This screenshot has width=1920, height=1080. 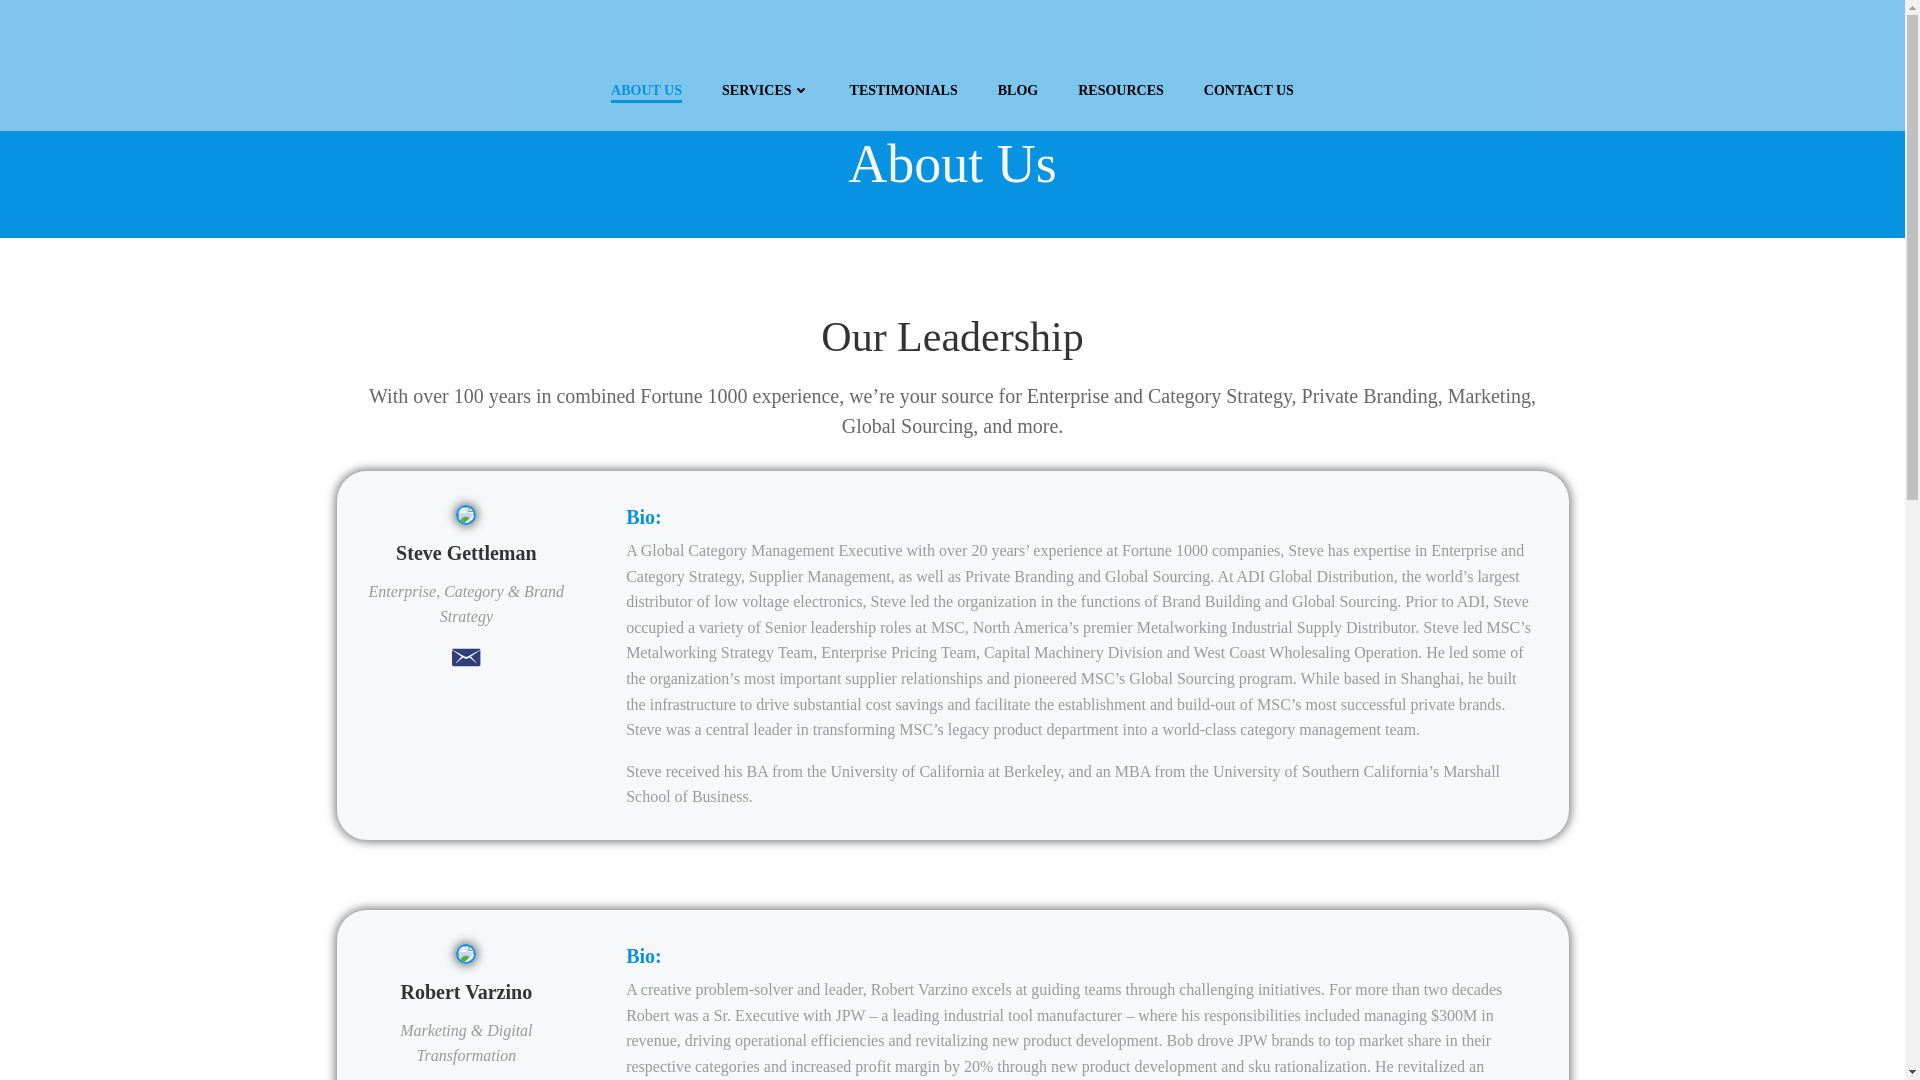 What do you see at coordinates (1120, 90) in the screenshot?
I see `RESOURCES` at bounding box center [1120, 90].